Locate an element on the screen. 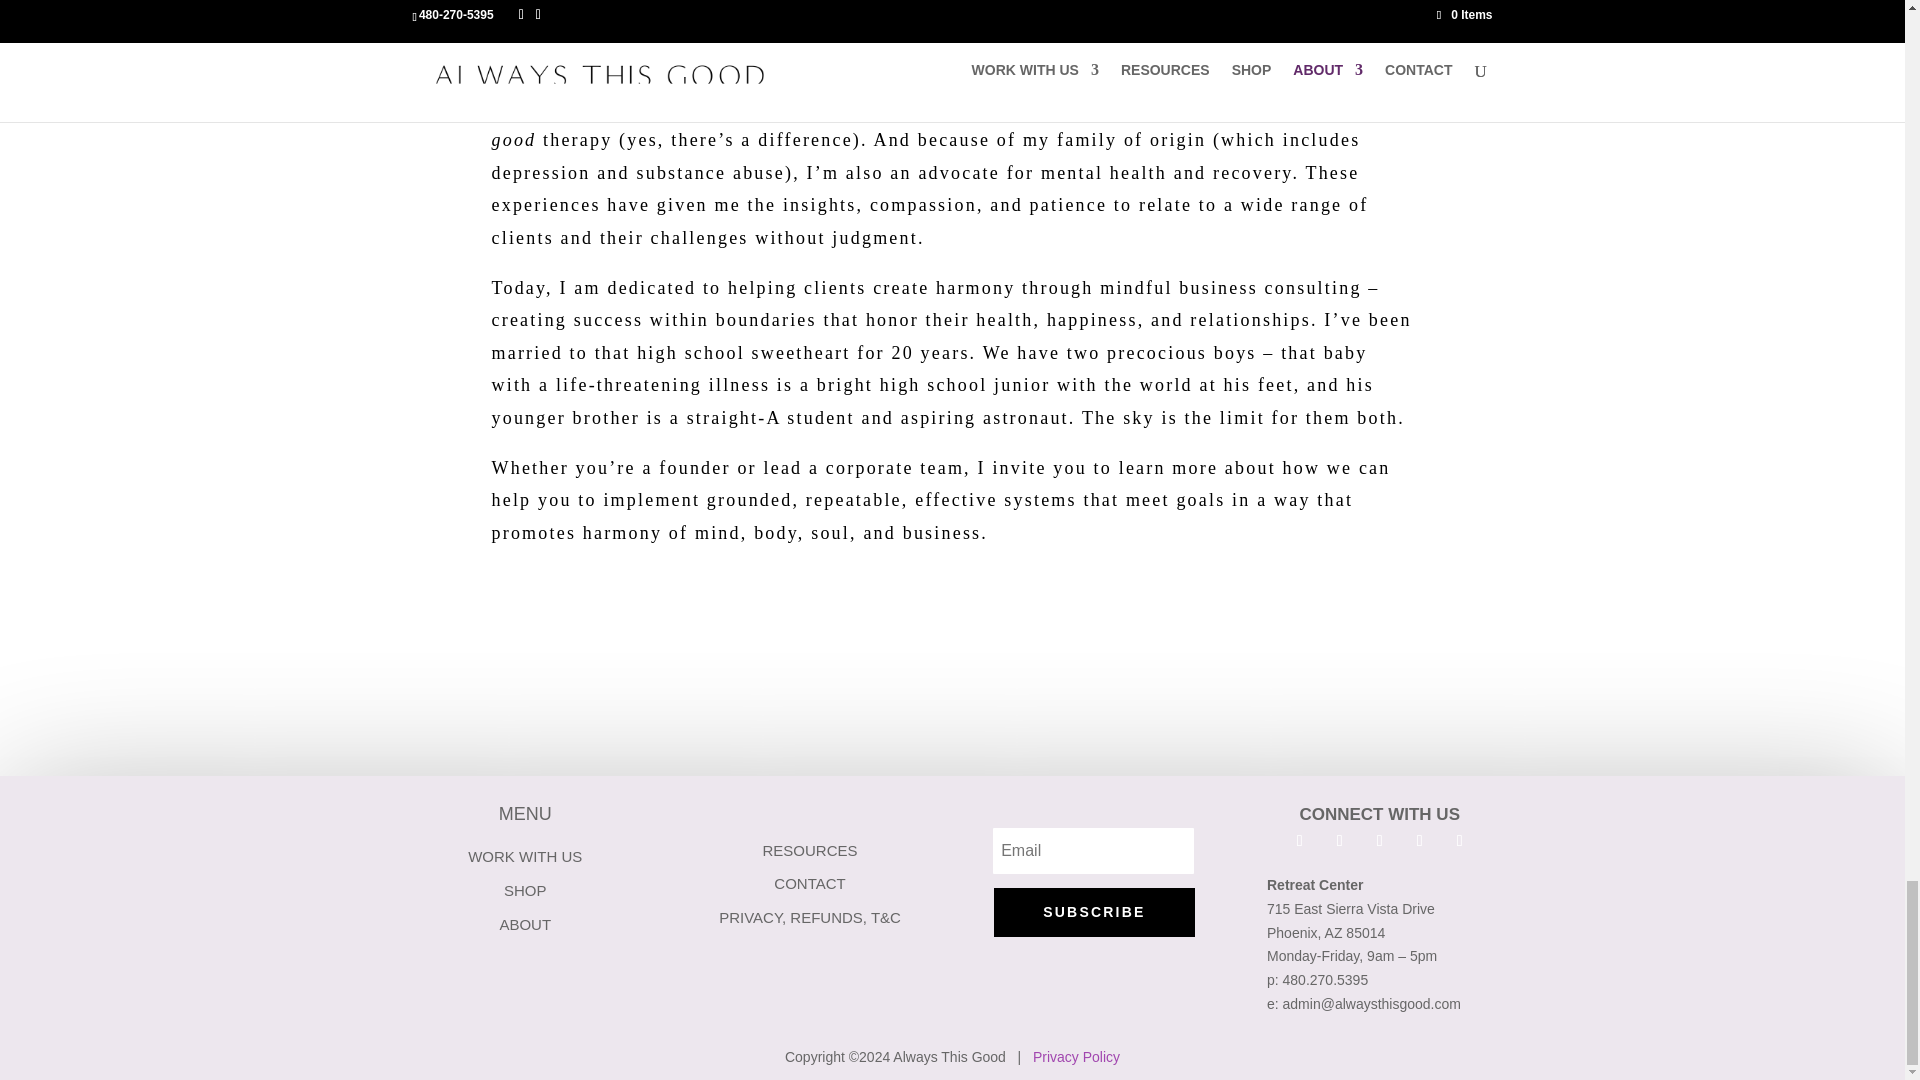  SUBSCRIBE is located at coordinates (1094, 912).